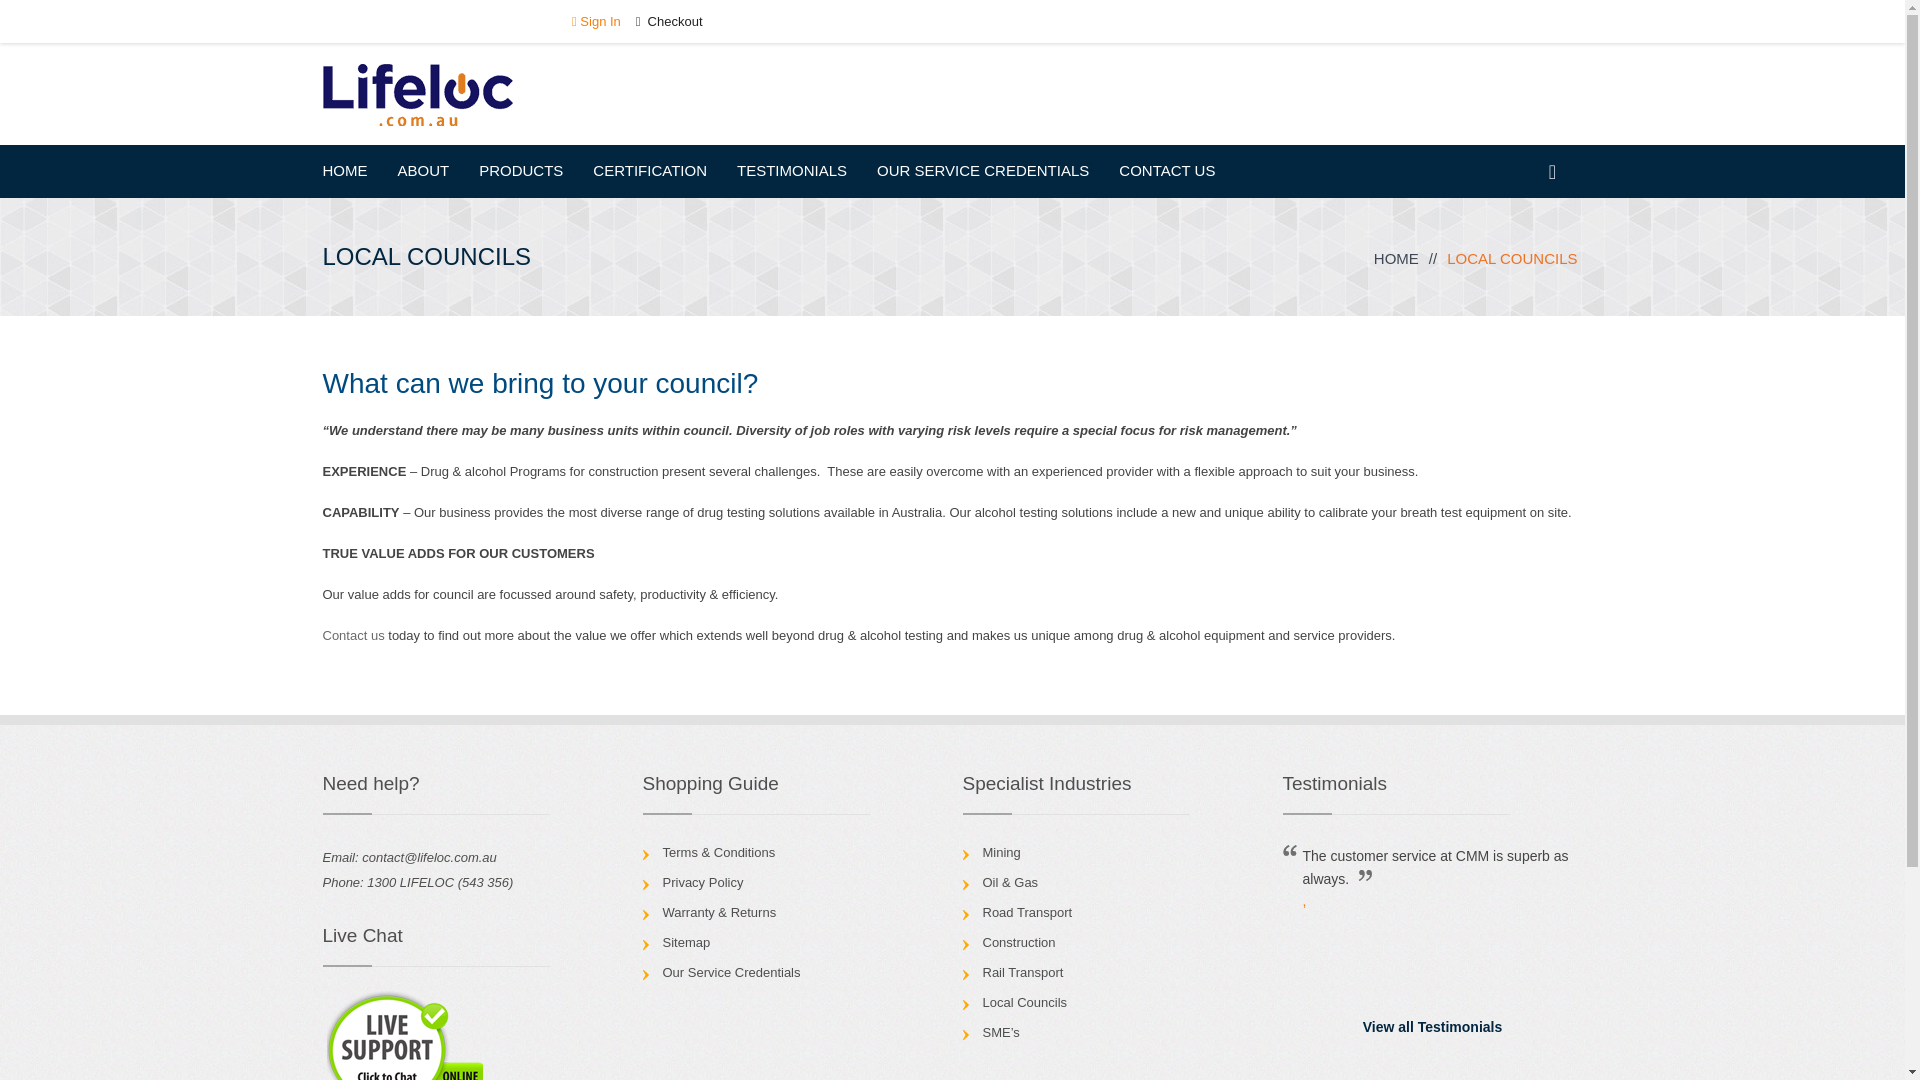  What do you see at coordinates (1167, 169) in the screenshot?
I see `CONTACT US` at bounding box center [1167, 169].